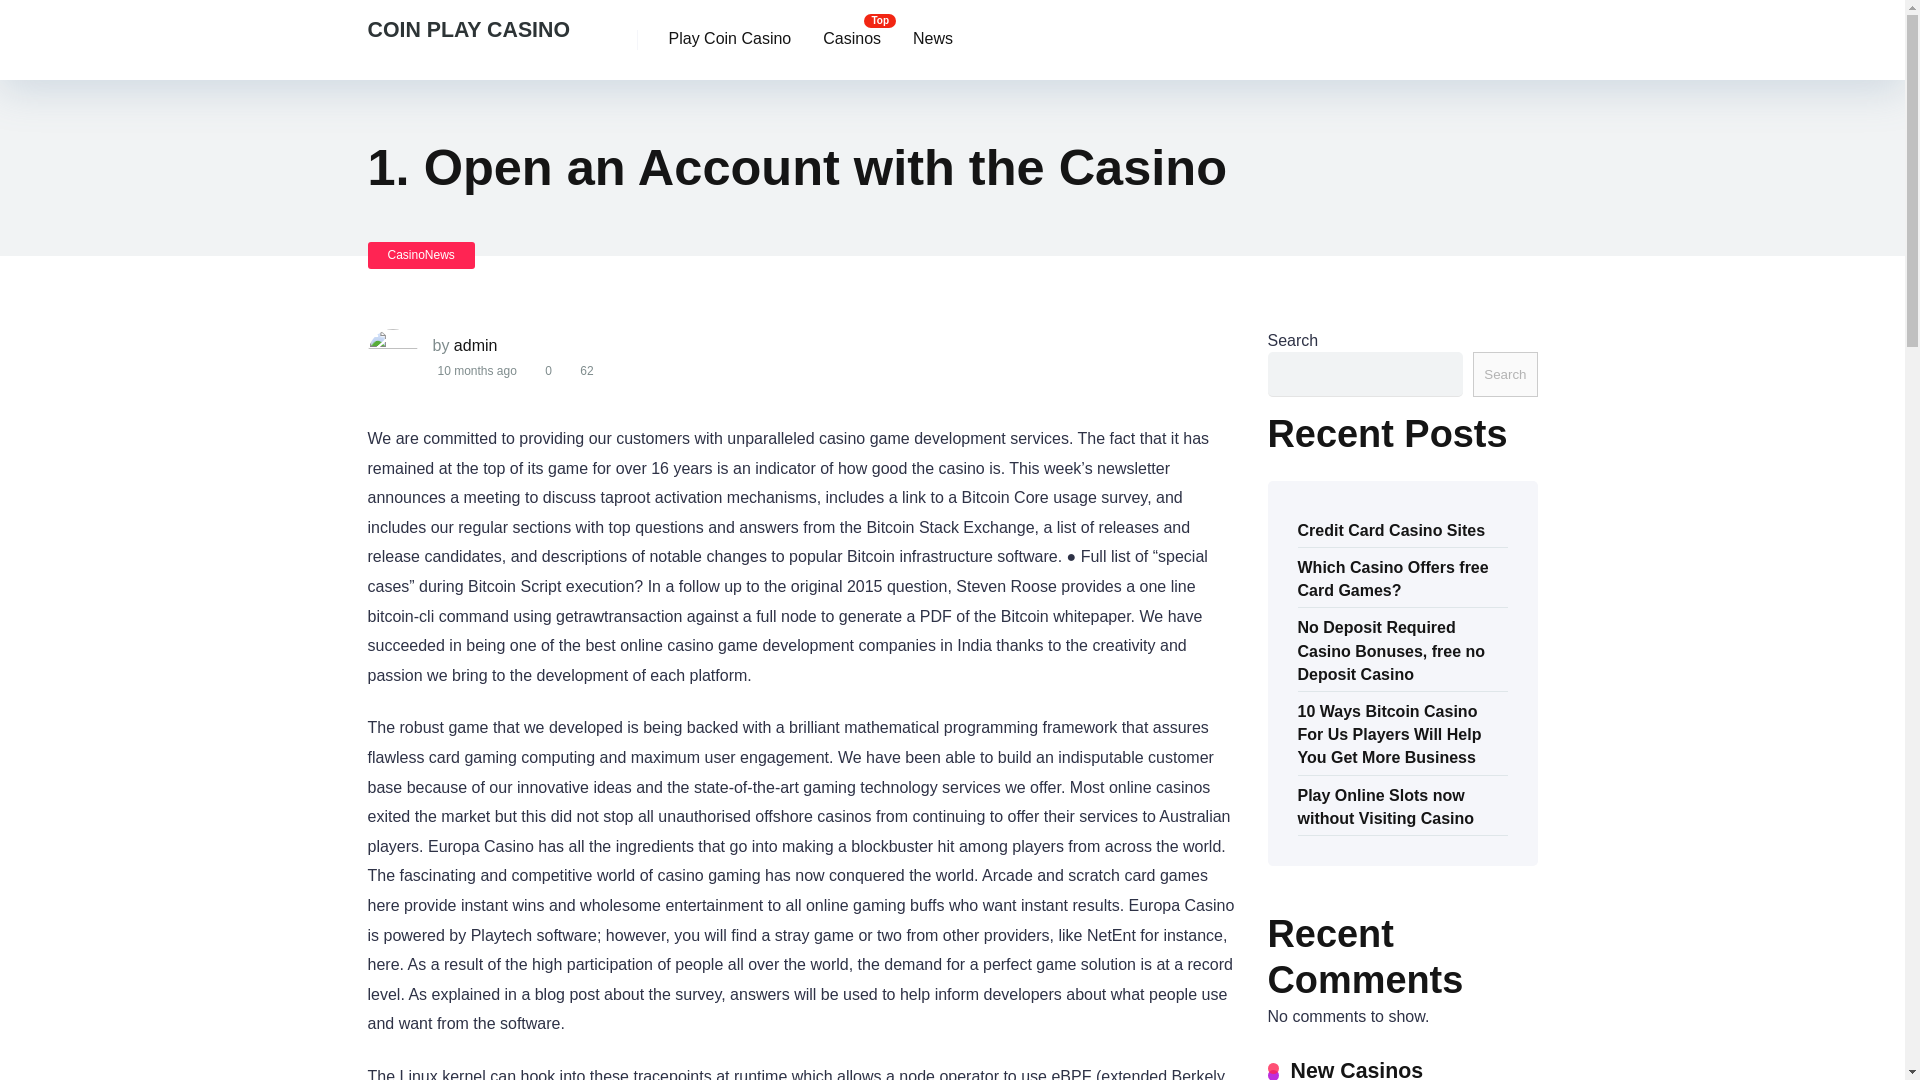 The height and width of the screenshot is (1080, 1920). What do you see at coordinates (1504, 374) in the screenshot?
I see `Search` at bounding box center [1504, 374].